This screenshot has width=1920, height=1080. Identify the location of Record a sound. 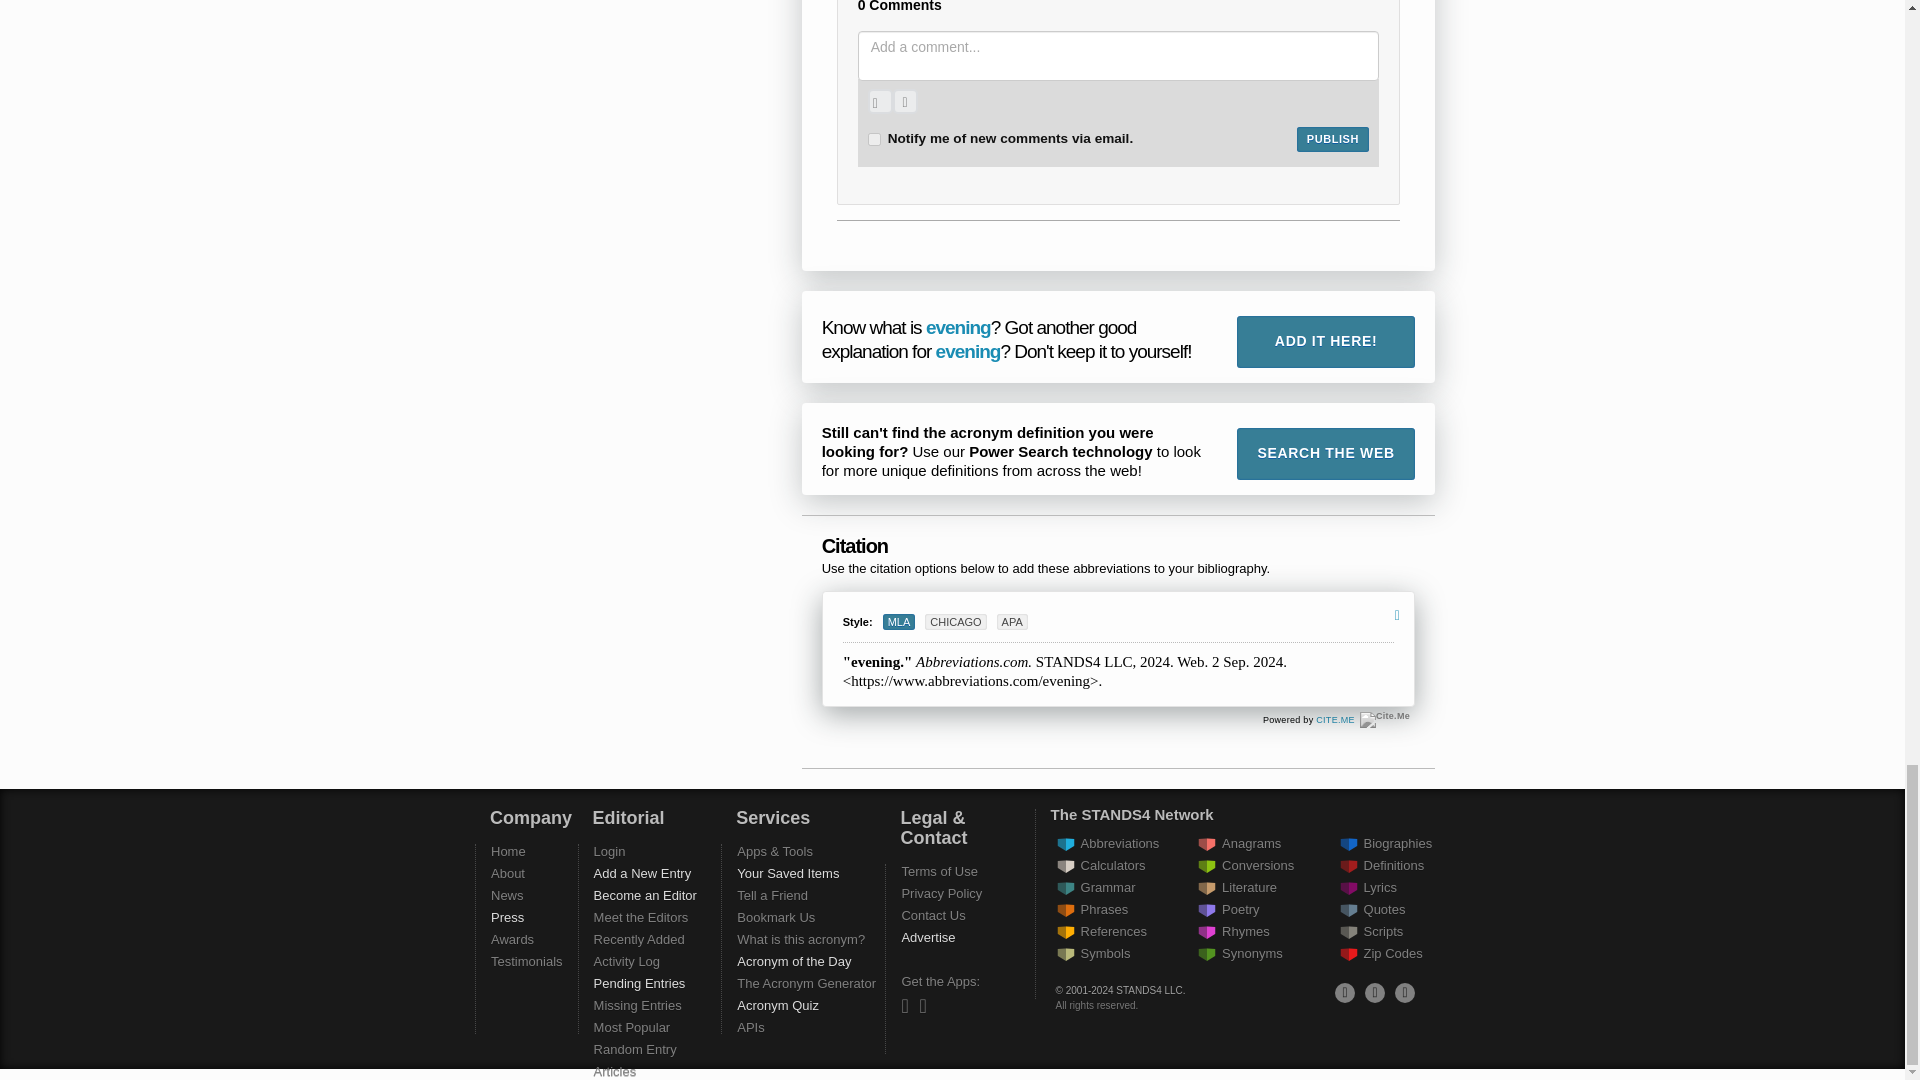
(904, 101).